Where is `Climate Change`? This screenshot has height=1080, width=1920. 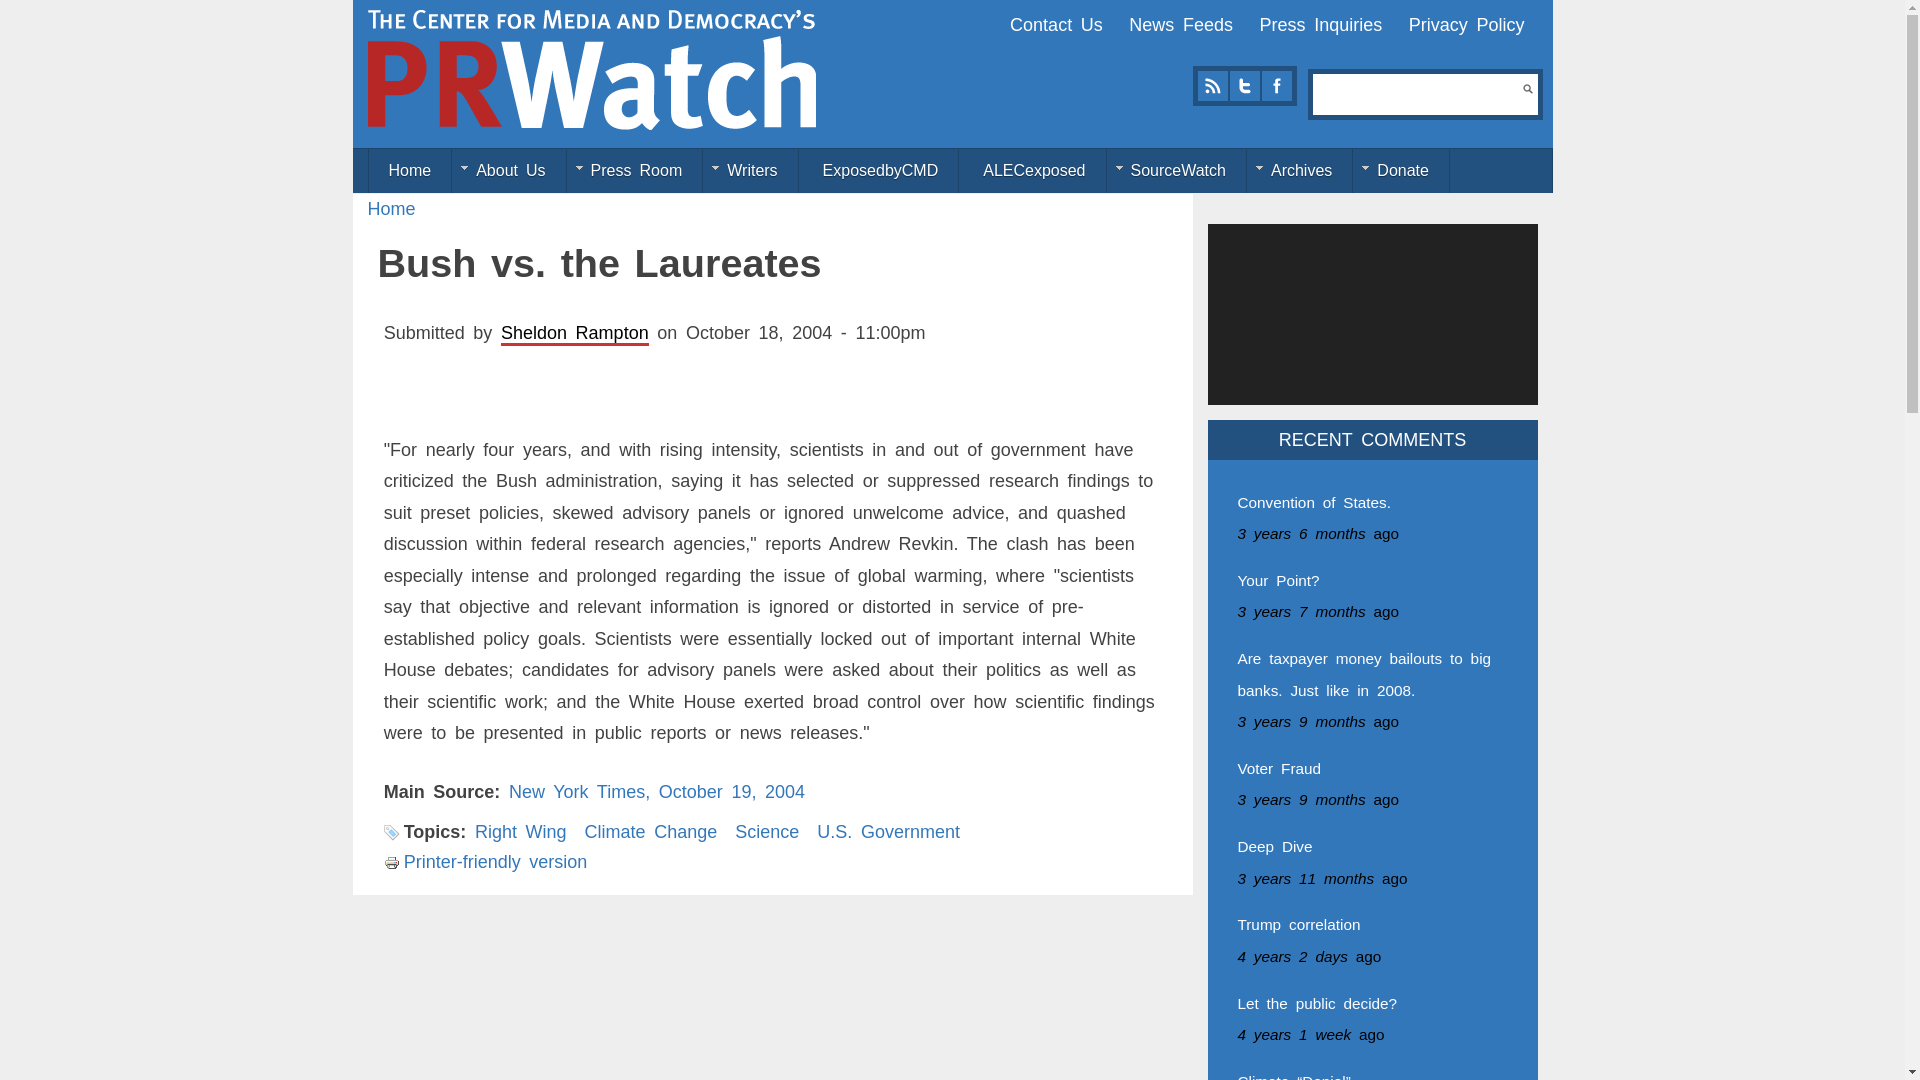 Climate Change is located at coordinates (652, 832).